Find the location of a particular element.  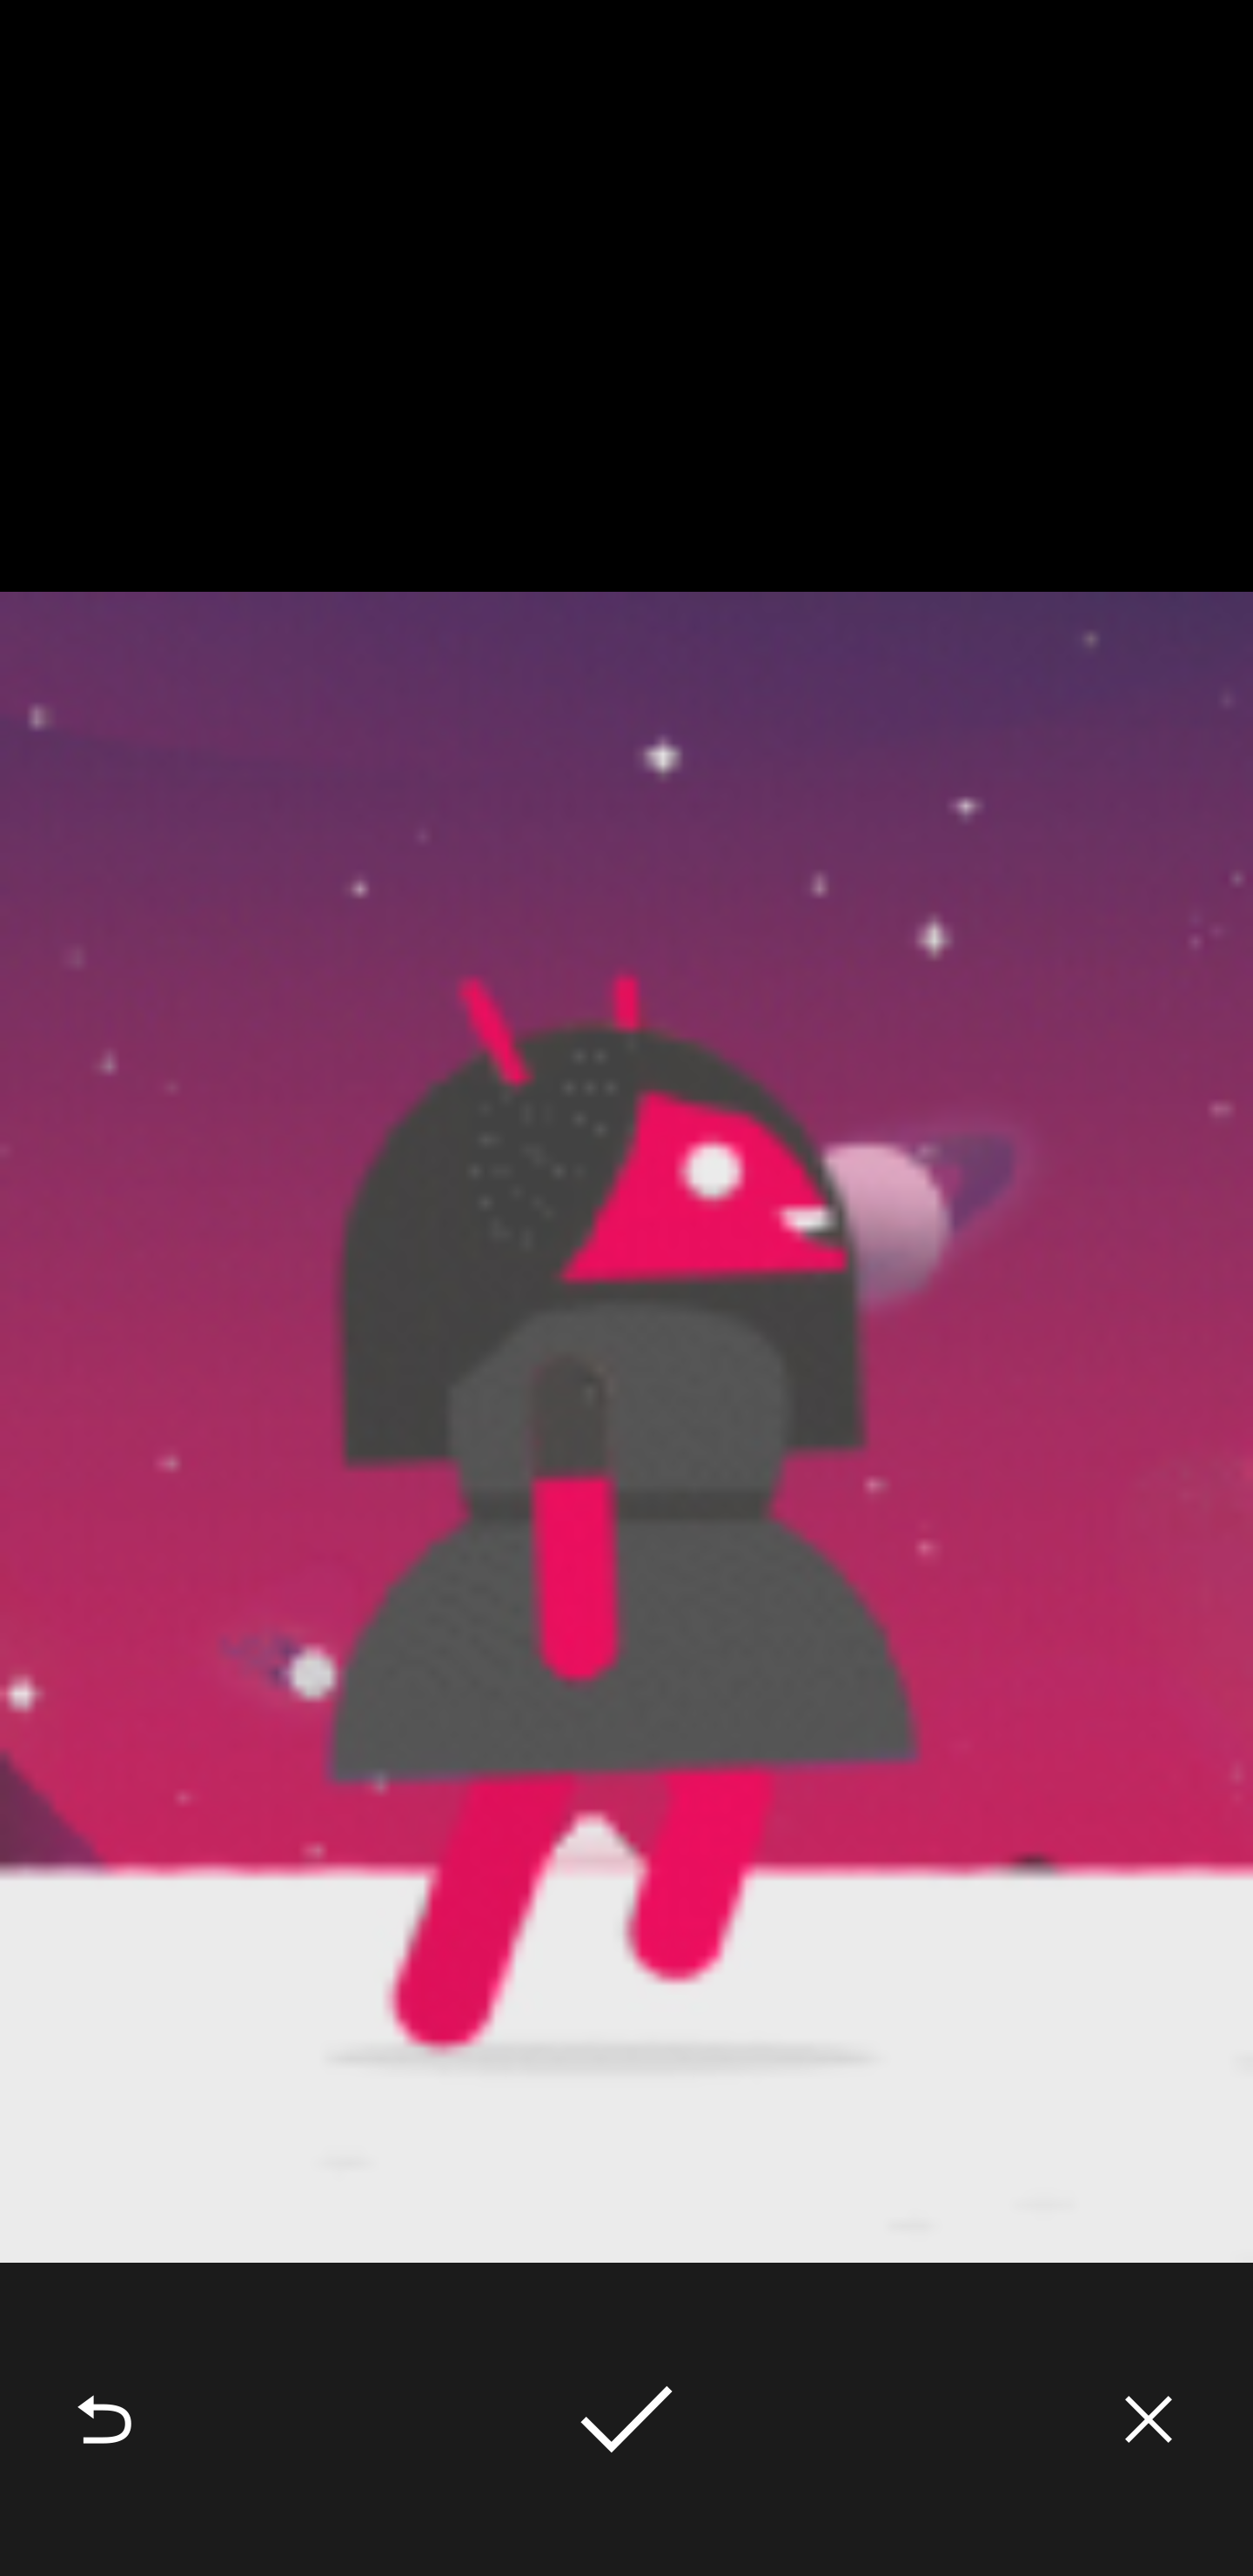

Retake is located at coordinates (104, 2419).